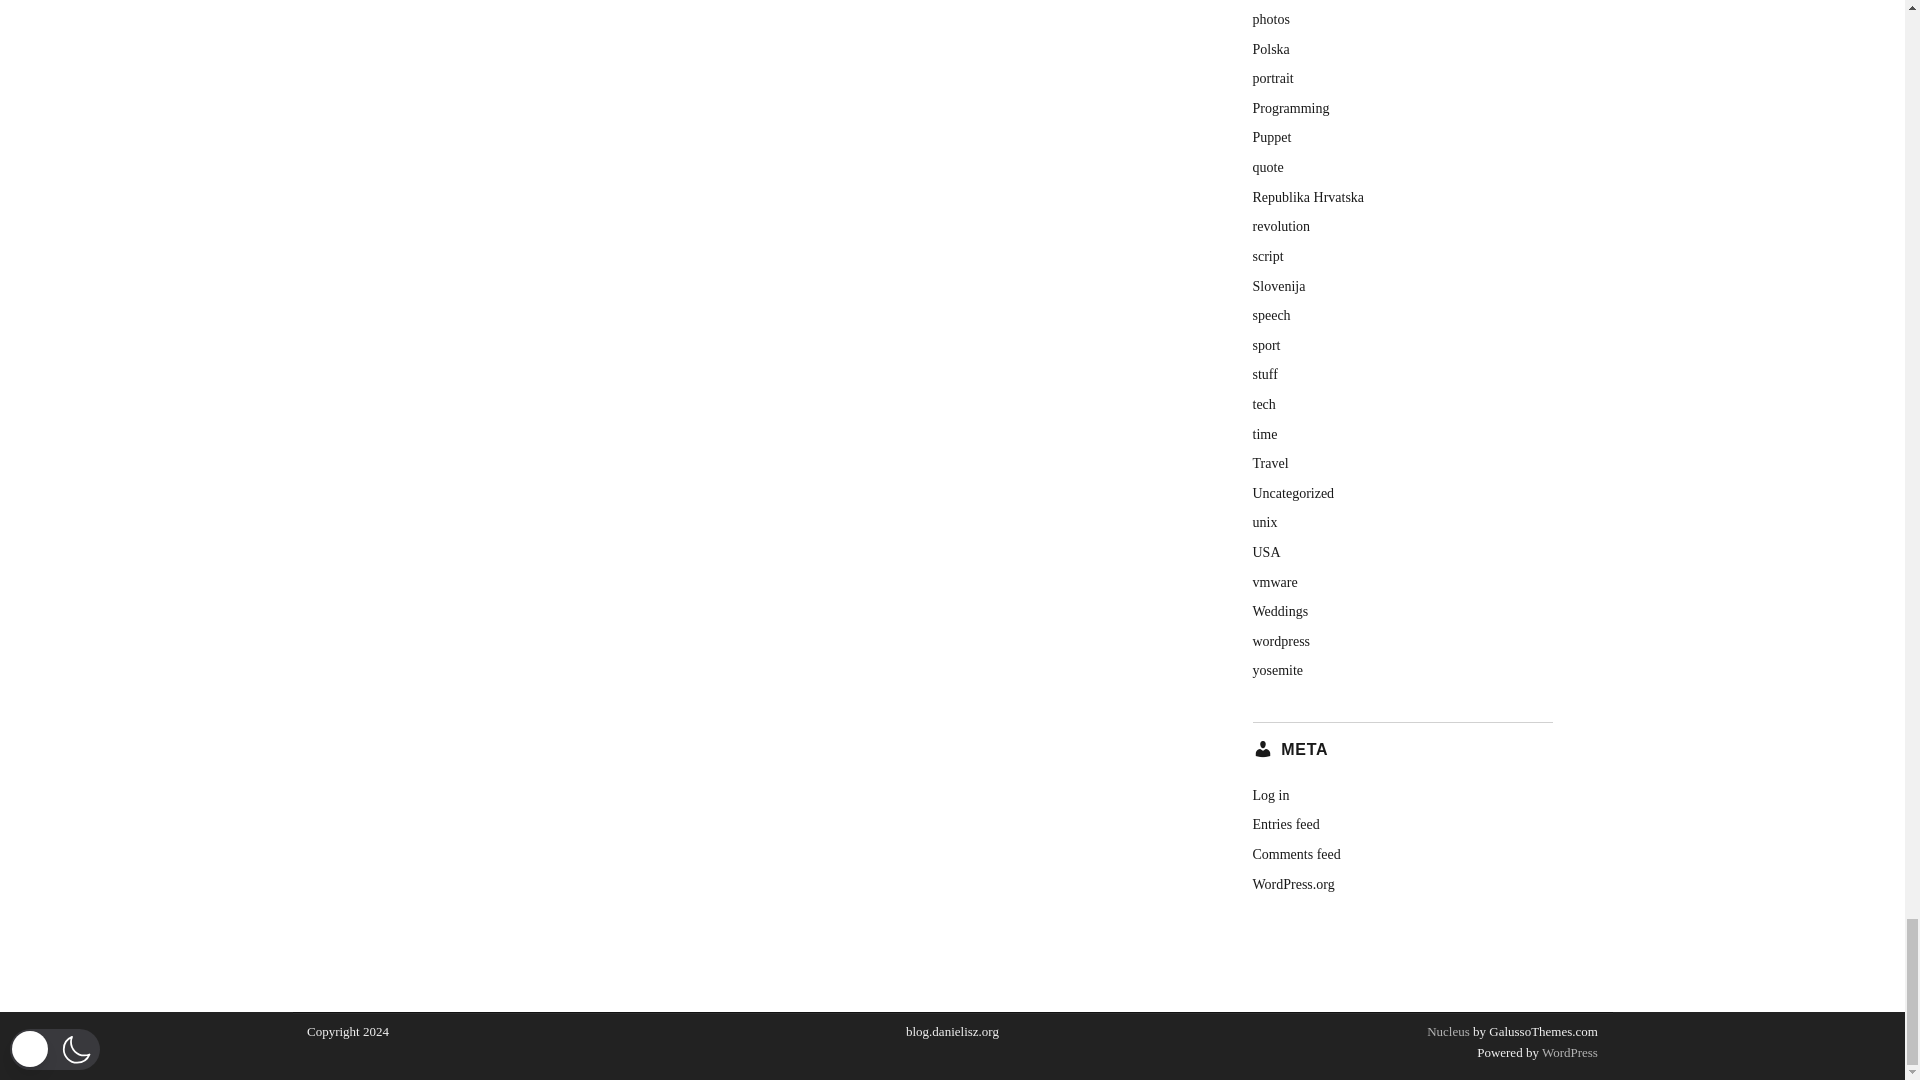 Image resolution: width=1920 pixels, height=1080 pixels. I want to click on Semantic Personal Publishing Platform, so click(1568, 1052).